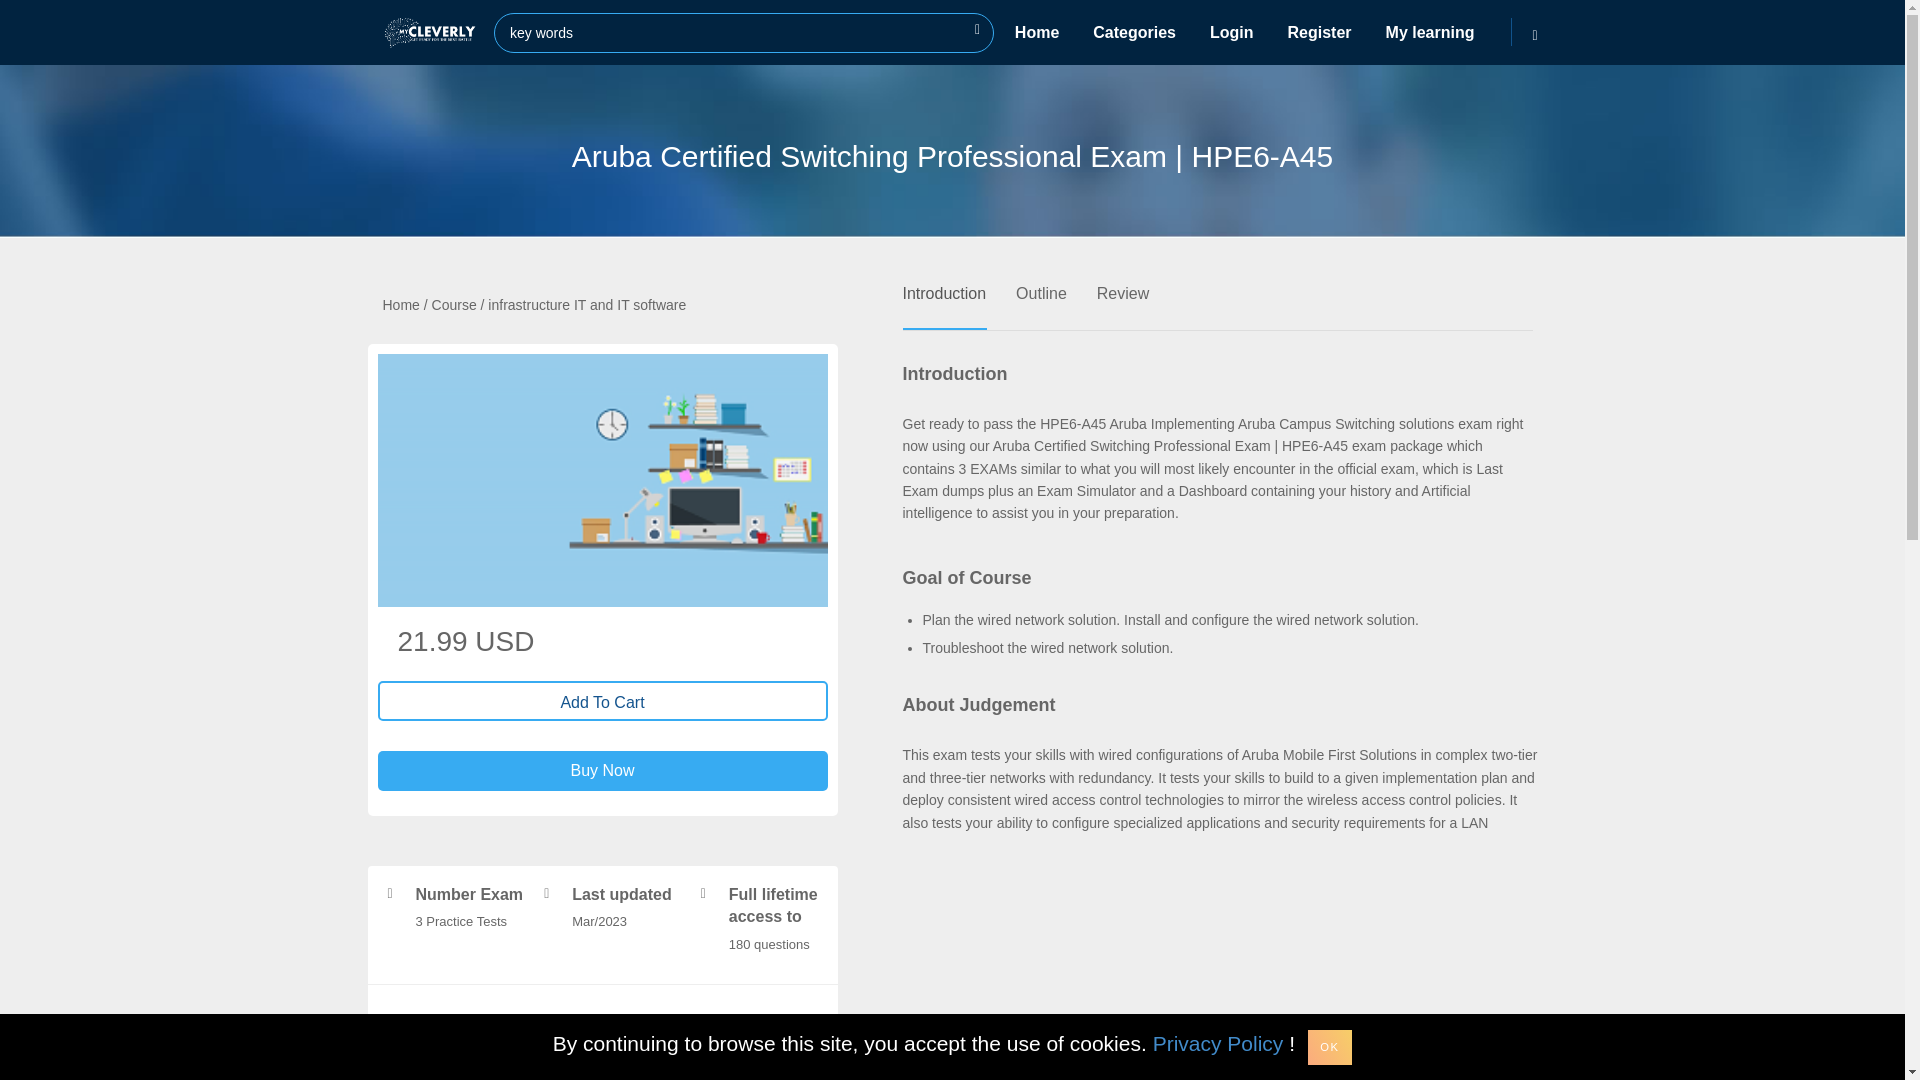  What do you see at coordinates (1320, 32) in the screenshot?
I see `Register` at bounding box center [1320, 32].